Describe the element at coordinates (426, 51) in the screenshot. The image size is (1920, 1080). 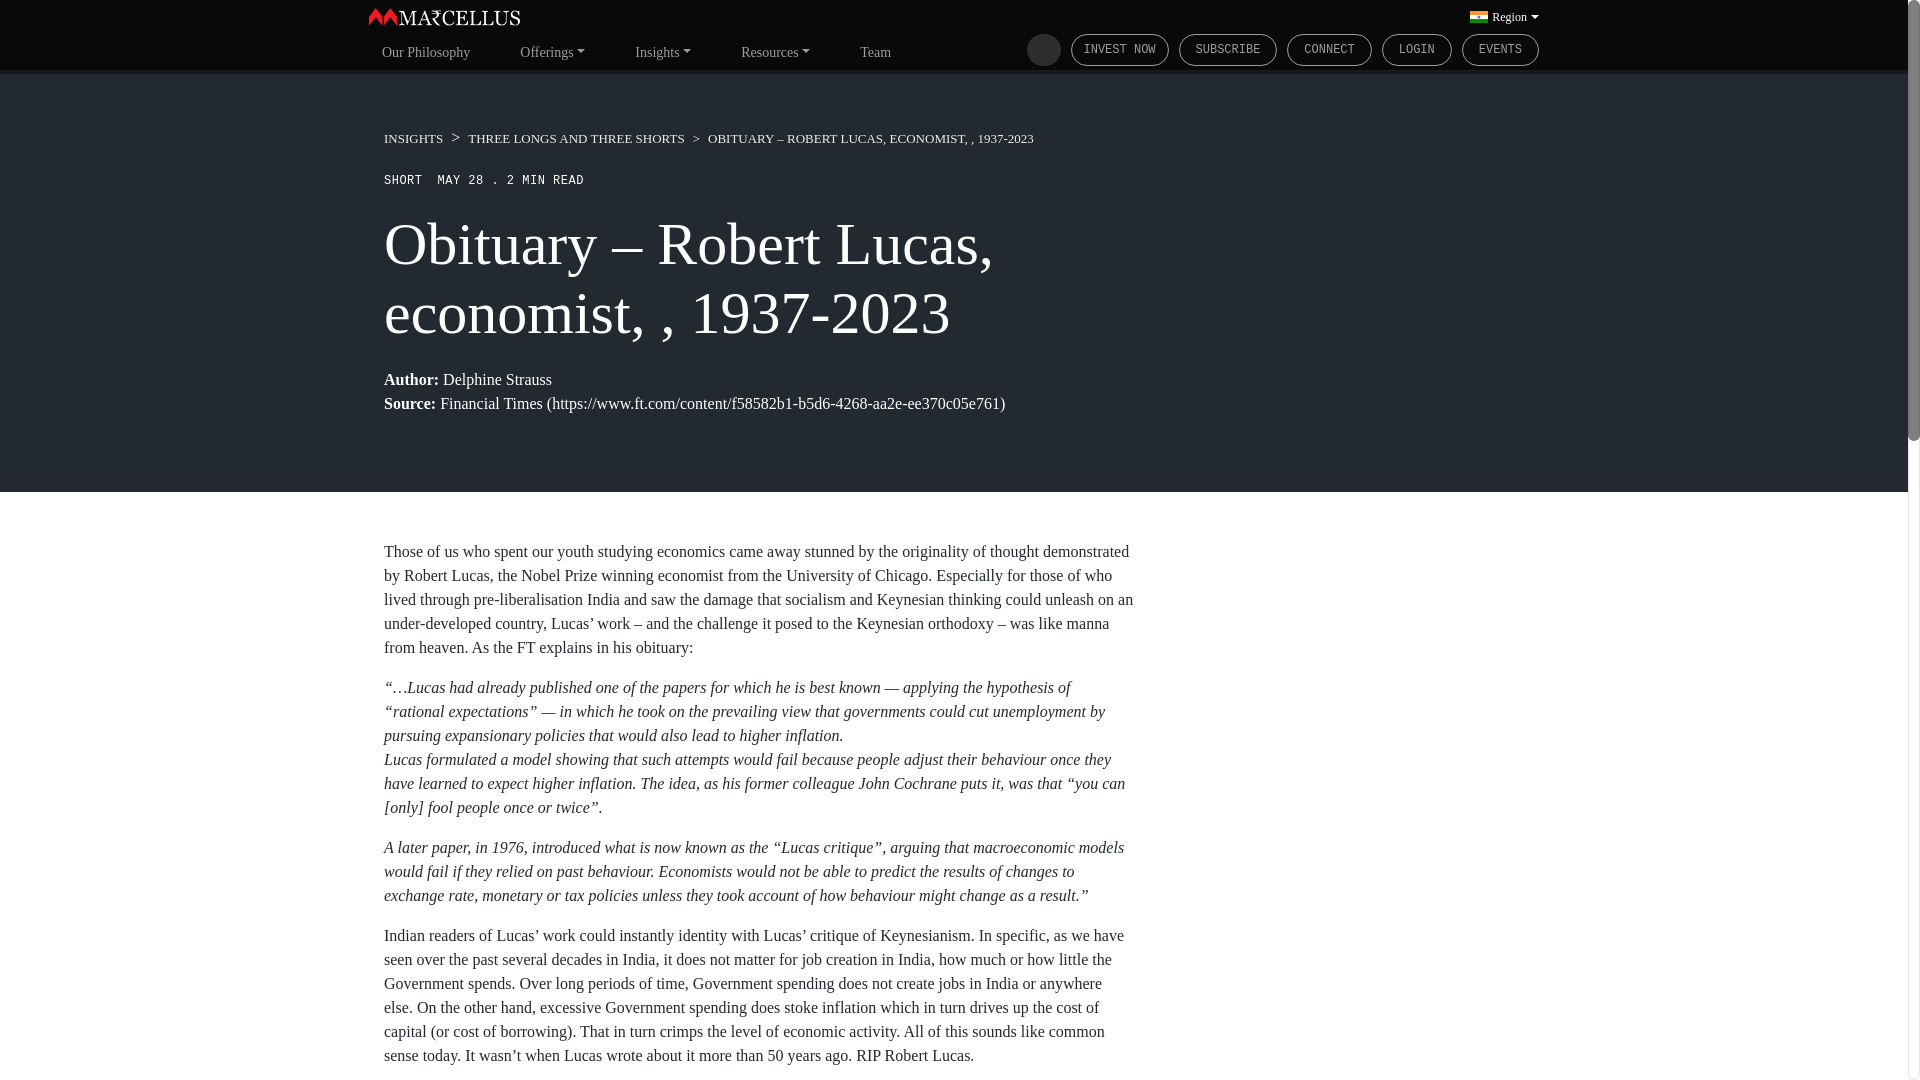
I see `Our Philosophy` at that location.